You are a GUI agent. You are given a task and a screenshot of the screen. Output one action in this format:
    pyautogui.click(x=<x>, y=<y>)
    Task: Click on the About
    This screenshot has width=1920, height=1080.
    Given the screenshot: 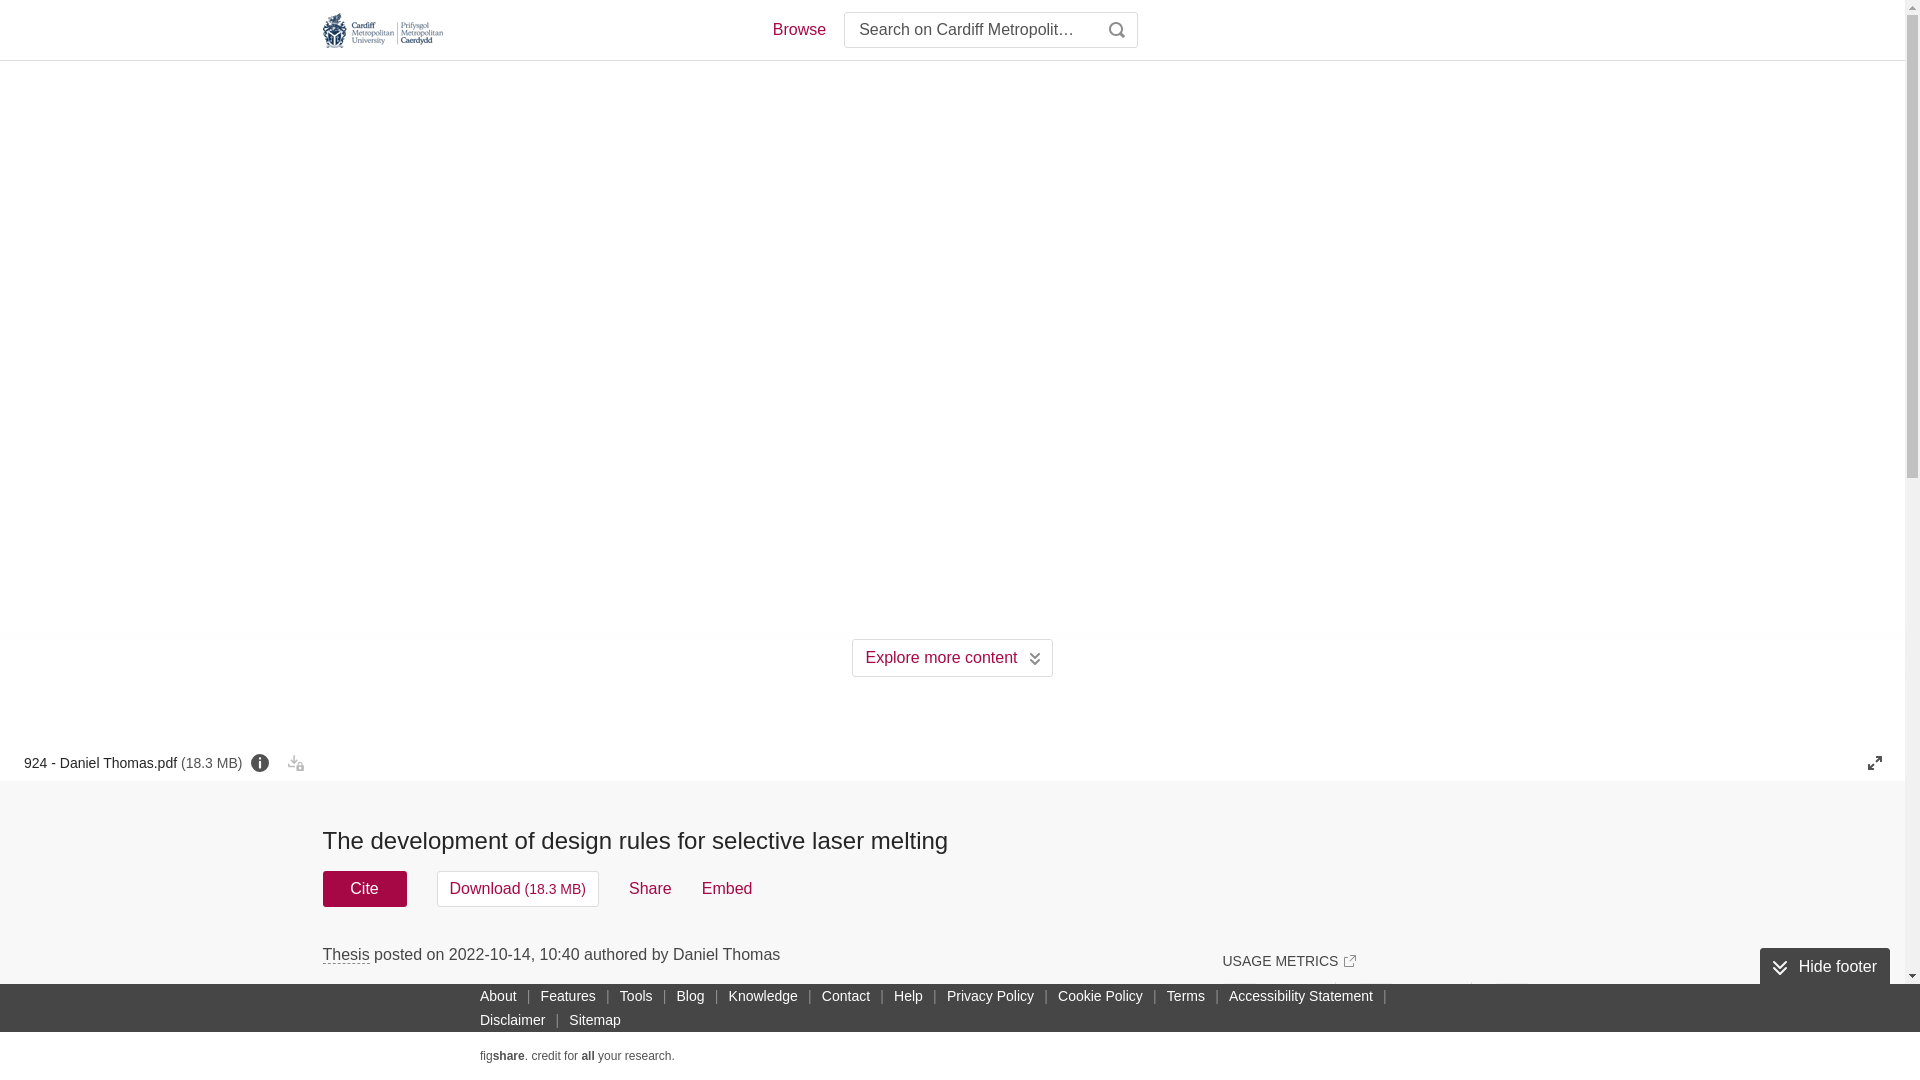 What is the action you would take?
    pyautogui.click(x=498, y=995)
    